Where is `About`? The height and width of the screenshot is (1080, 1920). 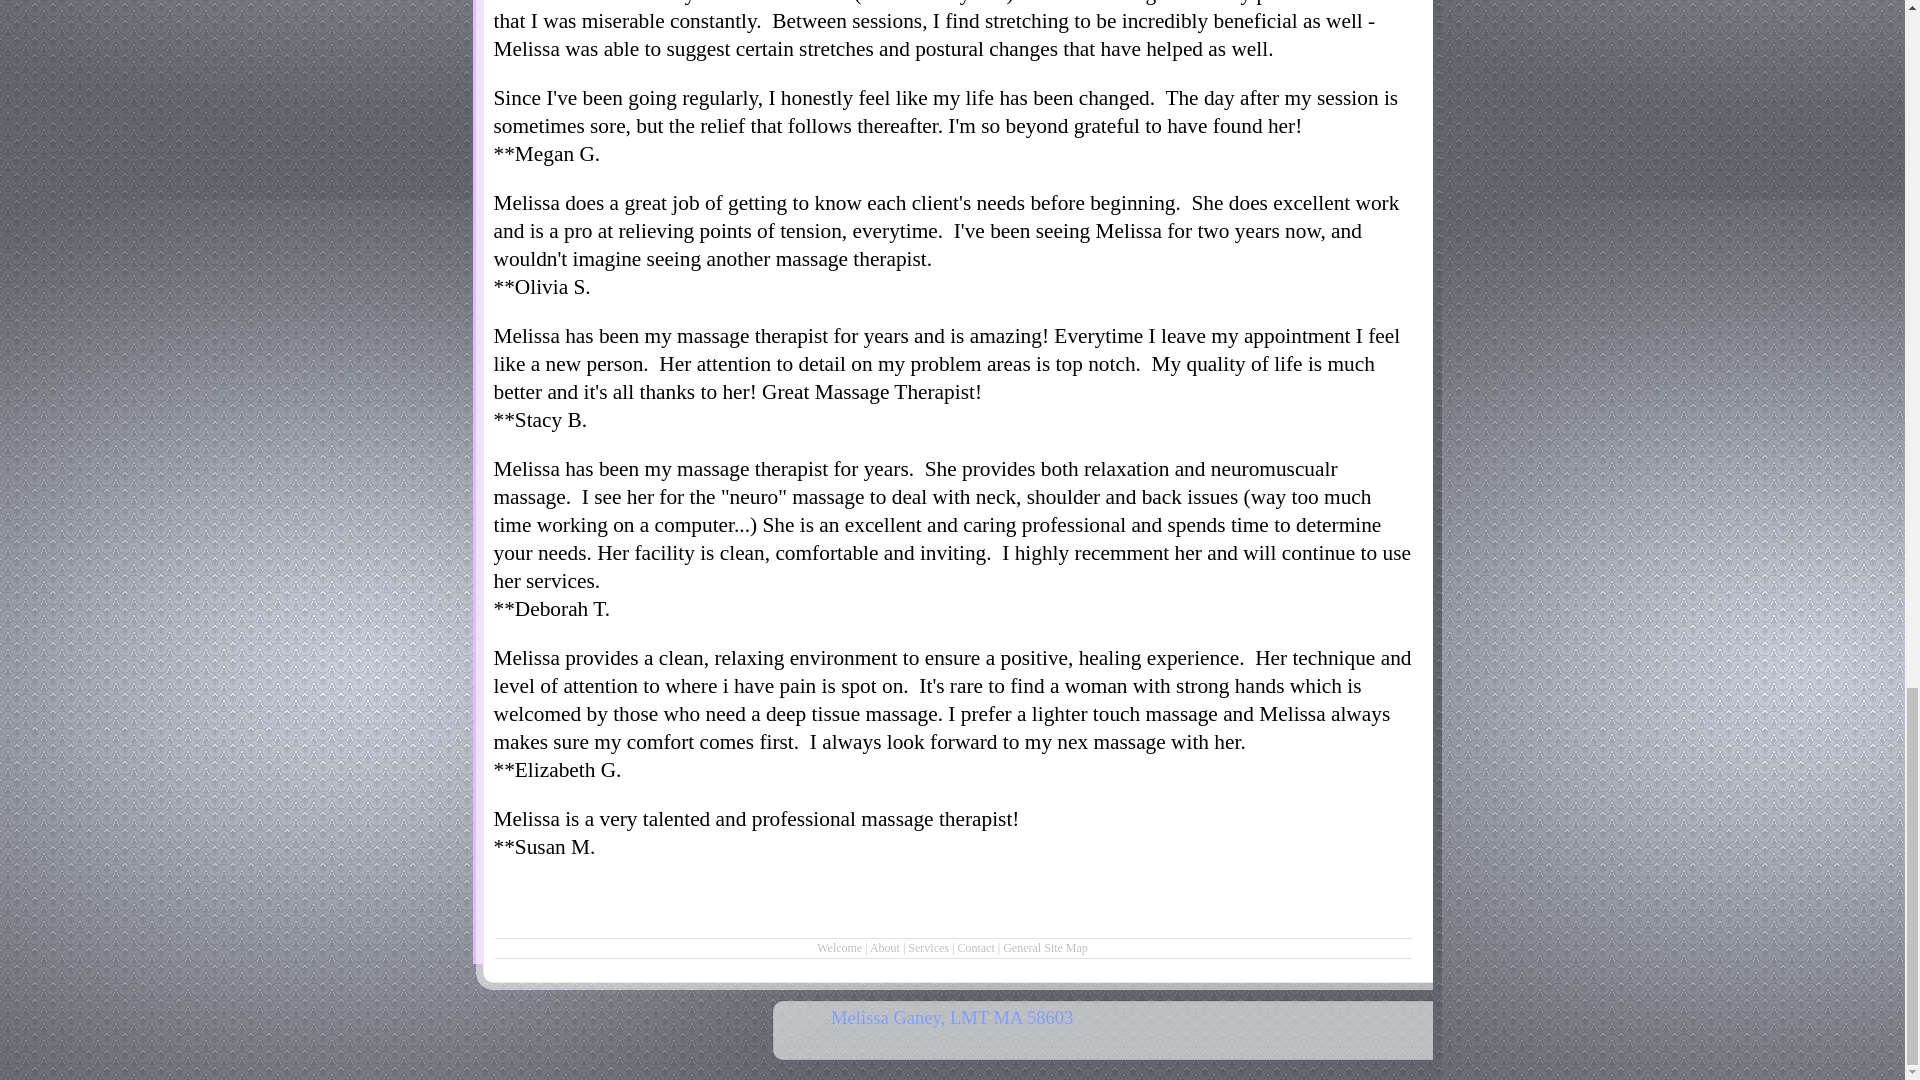 About is located at coordinates (884, 947).